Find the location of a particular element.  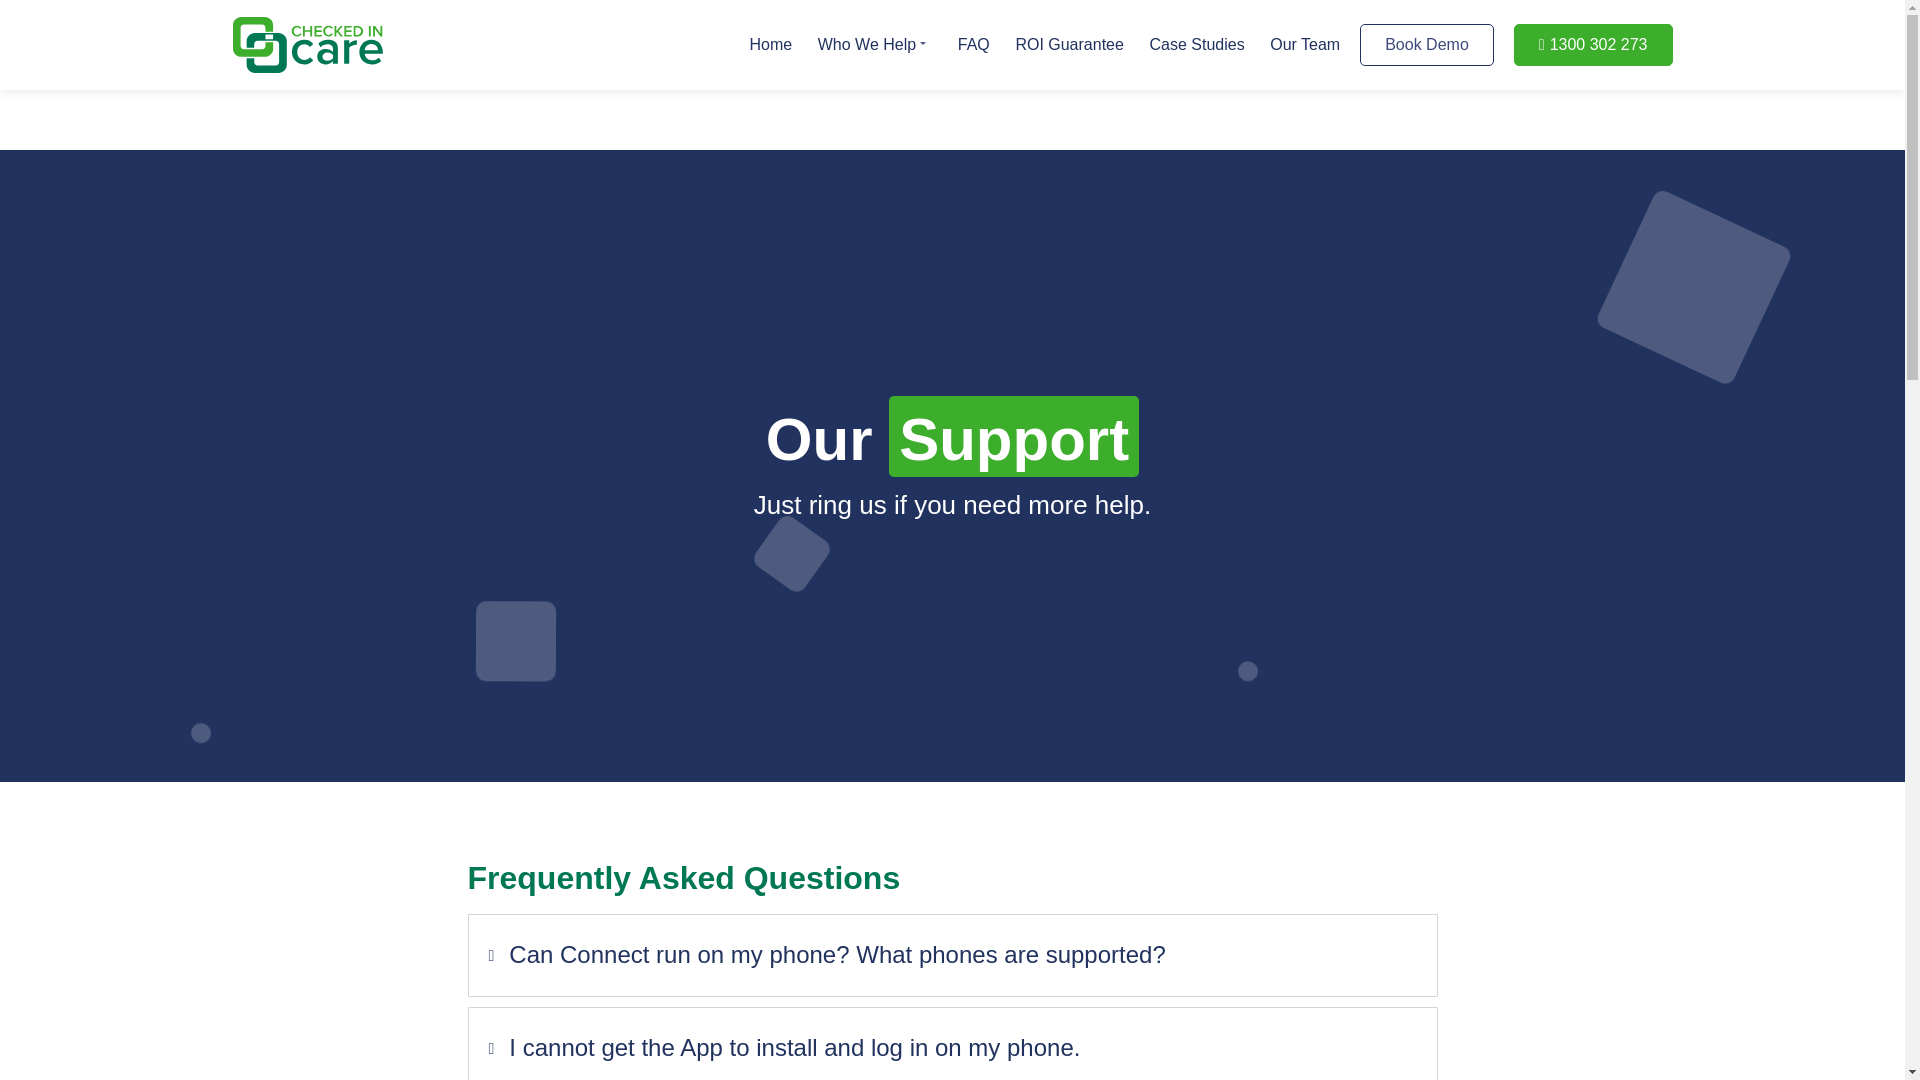

Case Studies is located at coordinates (1196, 44).